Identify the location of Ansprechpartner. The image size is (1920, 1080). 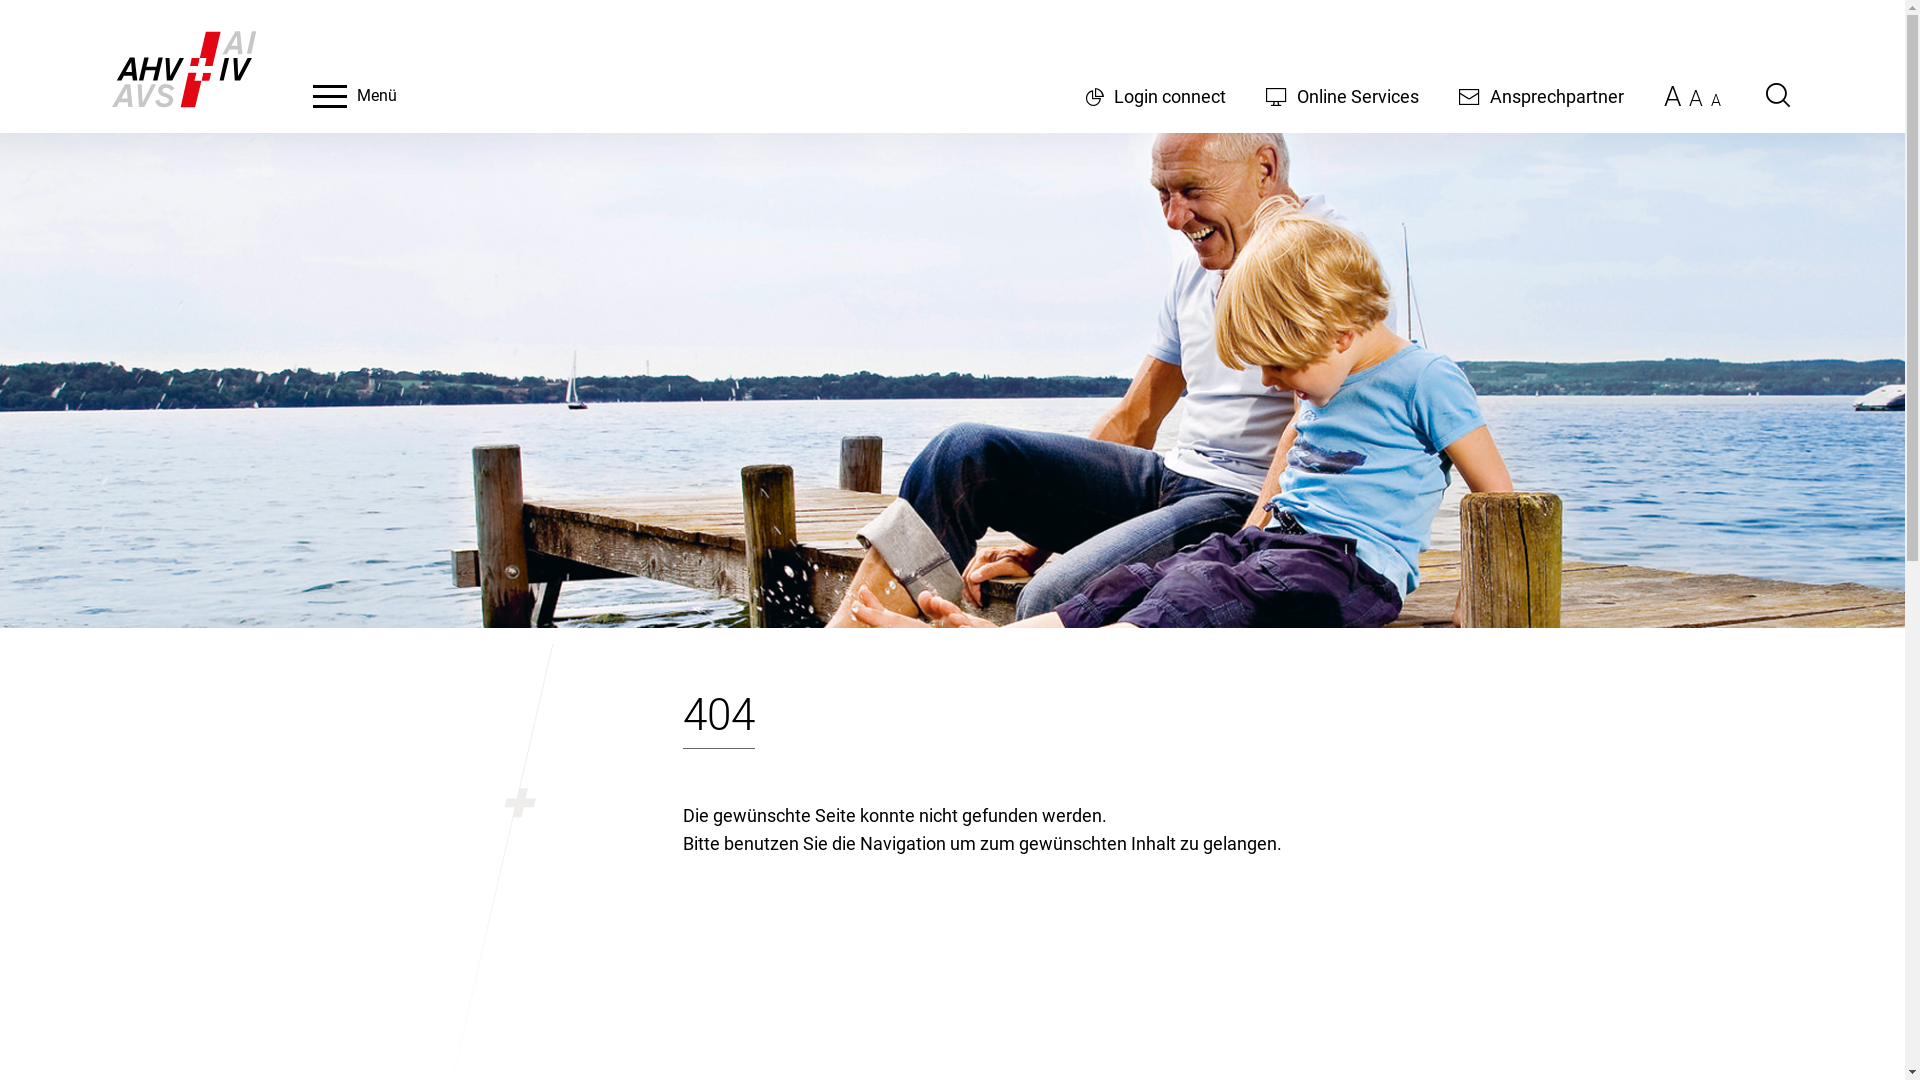
(1540, 96).